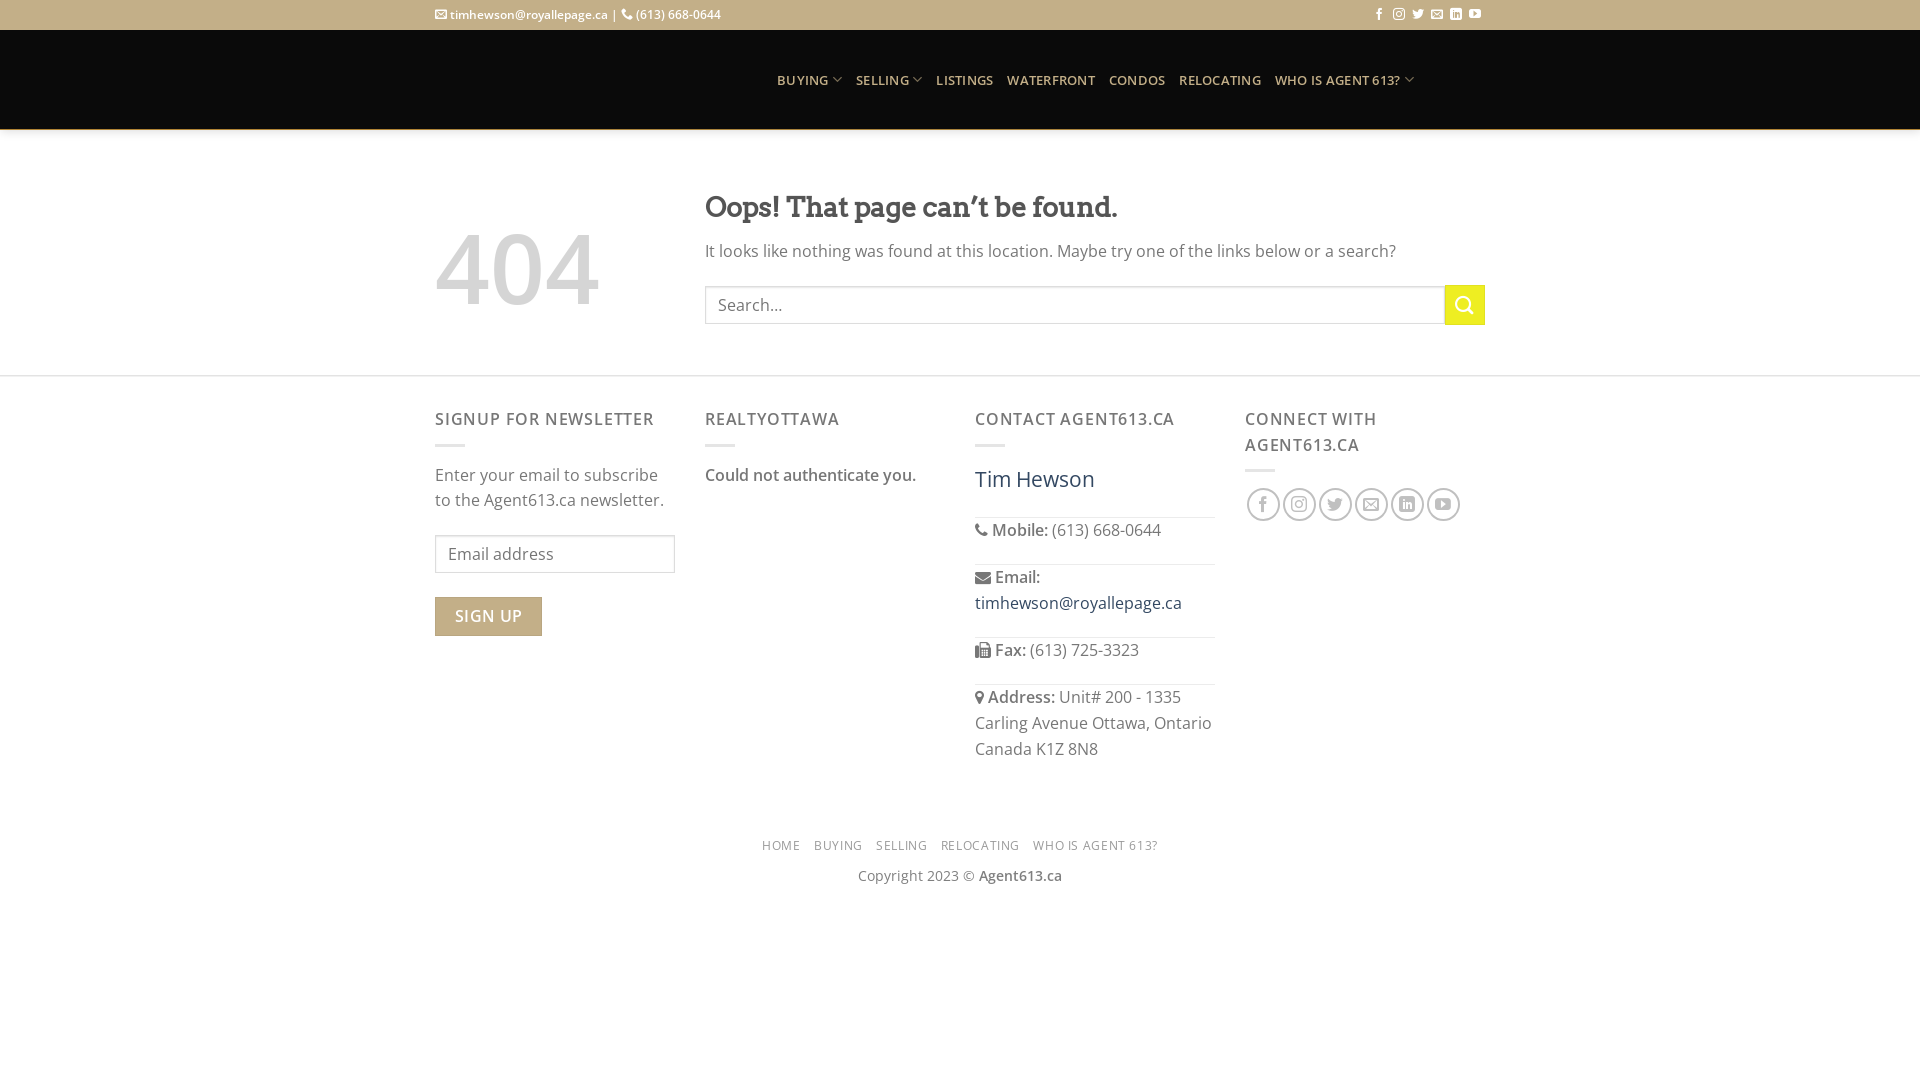 The width and height of the screenshot is (1920, 1080). What do you see at coordinates (781, 846) in the screenshot?
I see `HOME` at bounding box center [781, 846].